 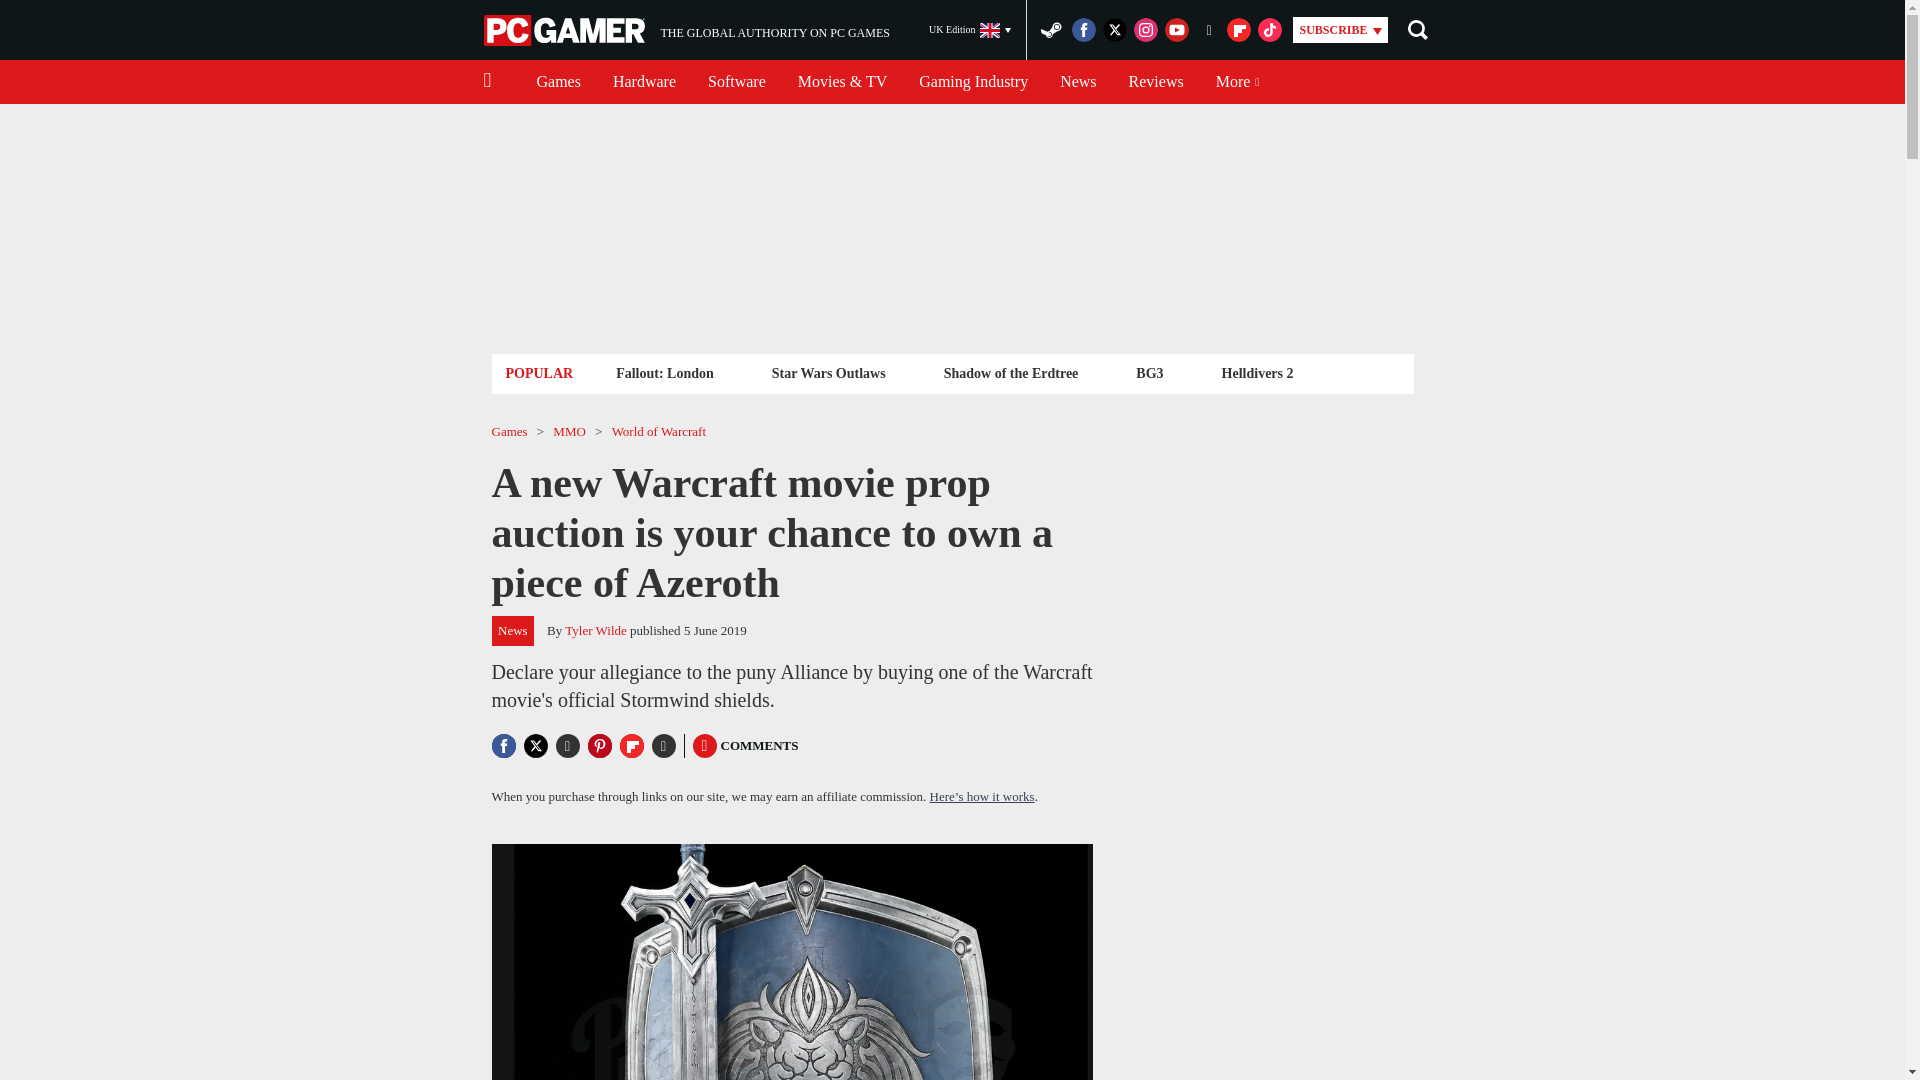 What do you see at coordinates (1078, 82) in the screenshot?
I see `Hardware` at bounding box center [1078, 82].